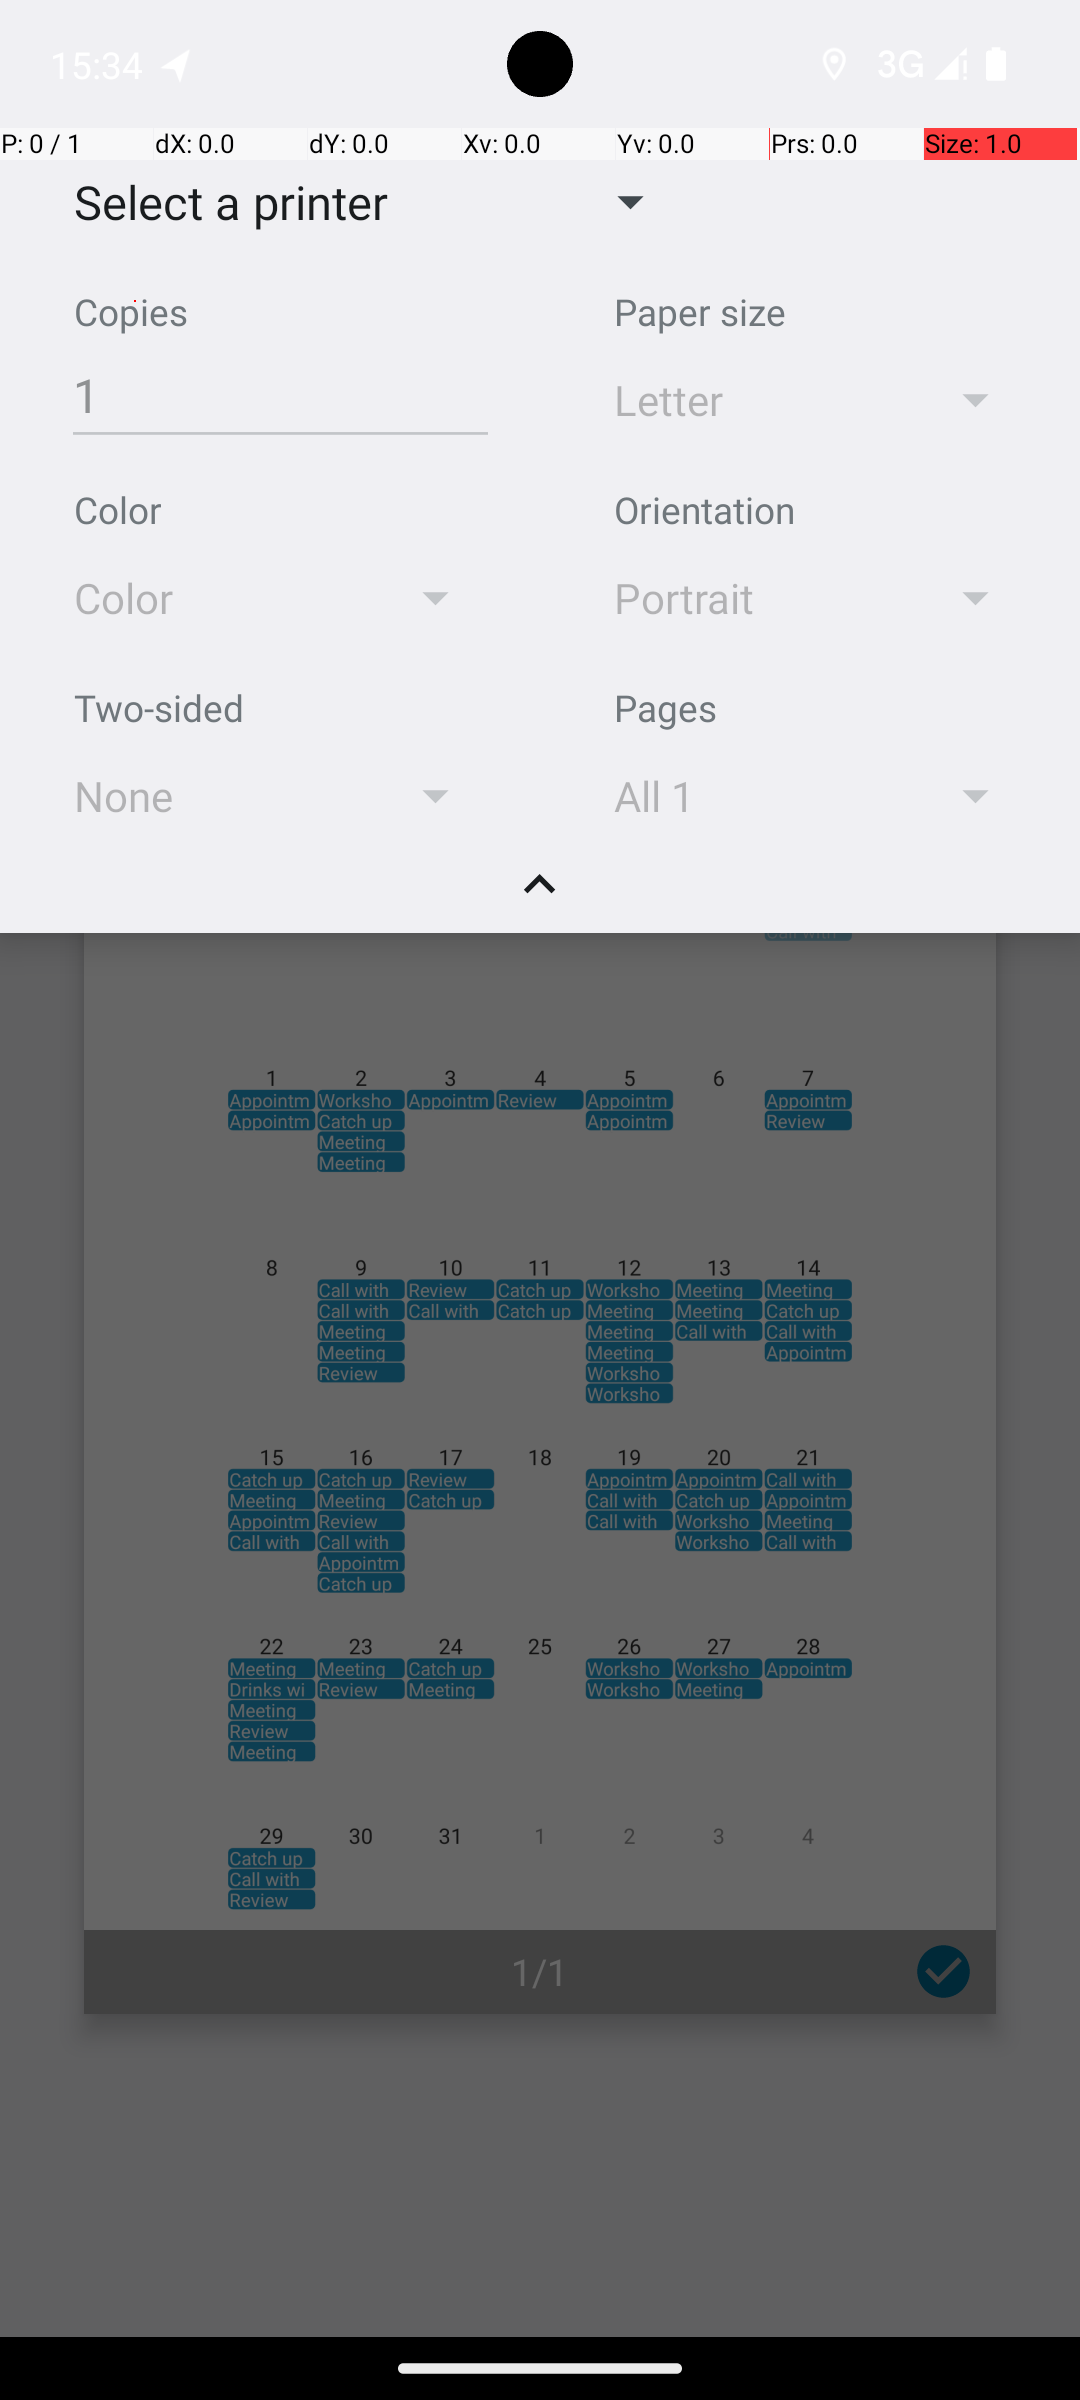 The image size is (1080, 2400). Describe the element at coordinates (752, 400) in the screenshot. I see `Letter` at that location.